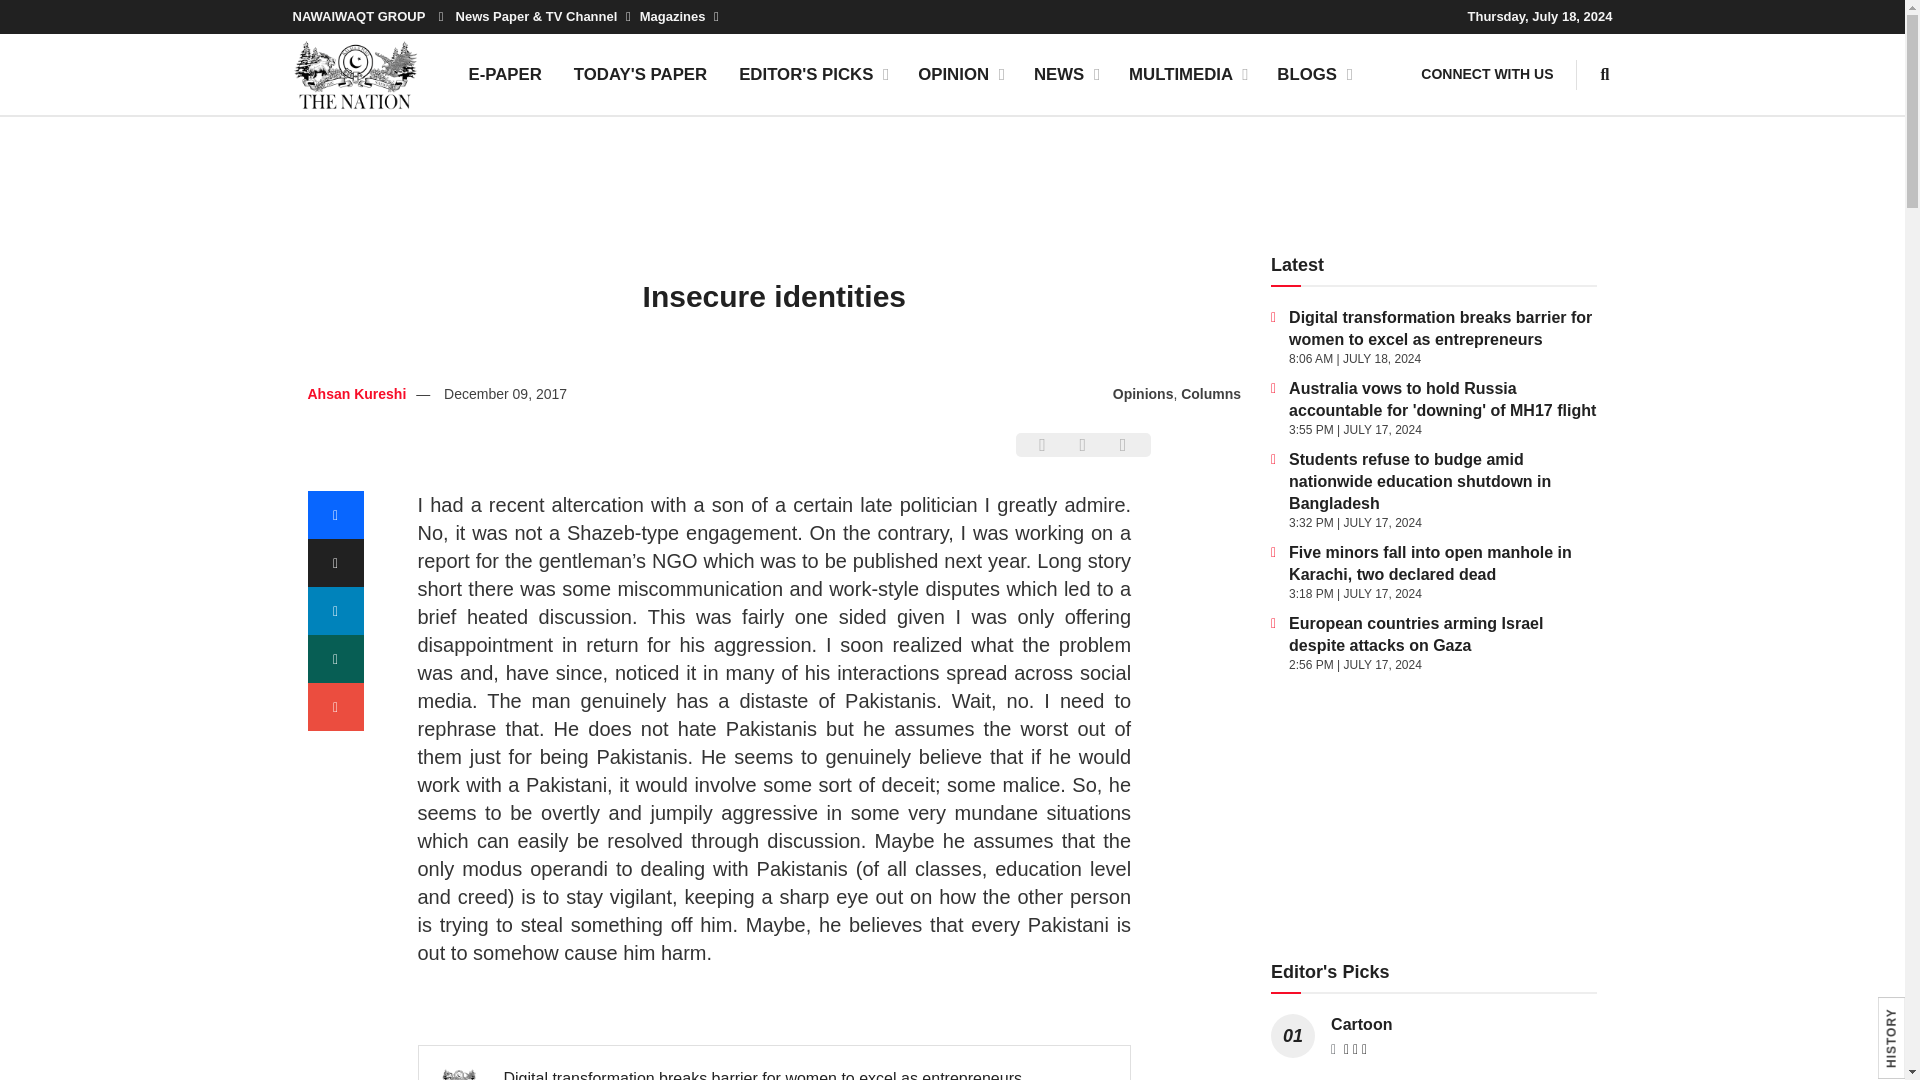 The image size is (1920, 1080). I want to click on BLOGS, so click(1313, 74).